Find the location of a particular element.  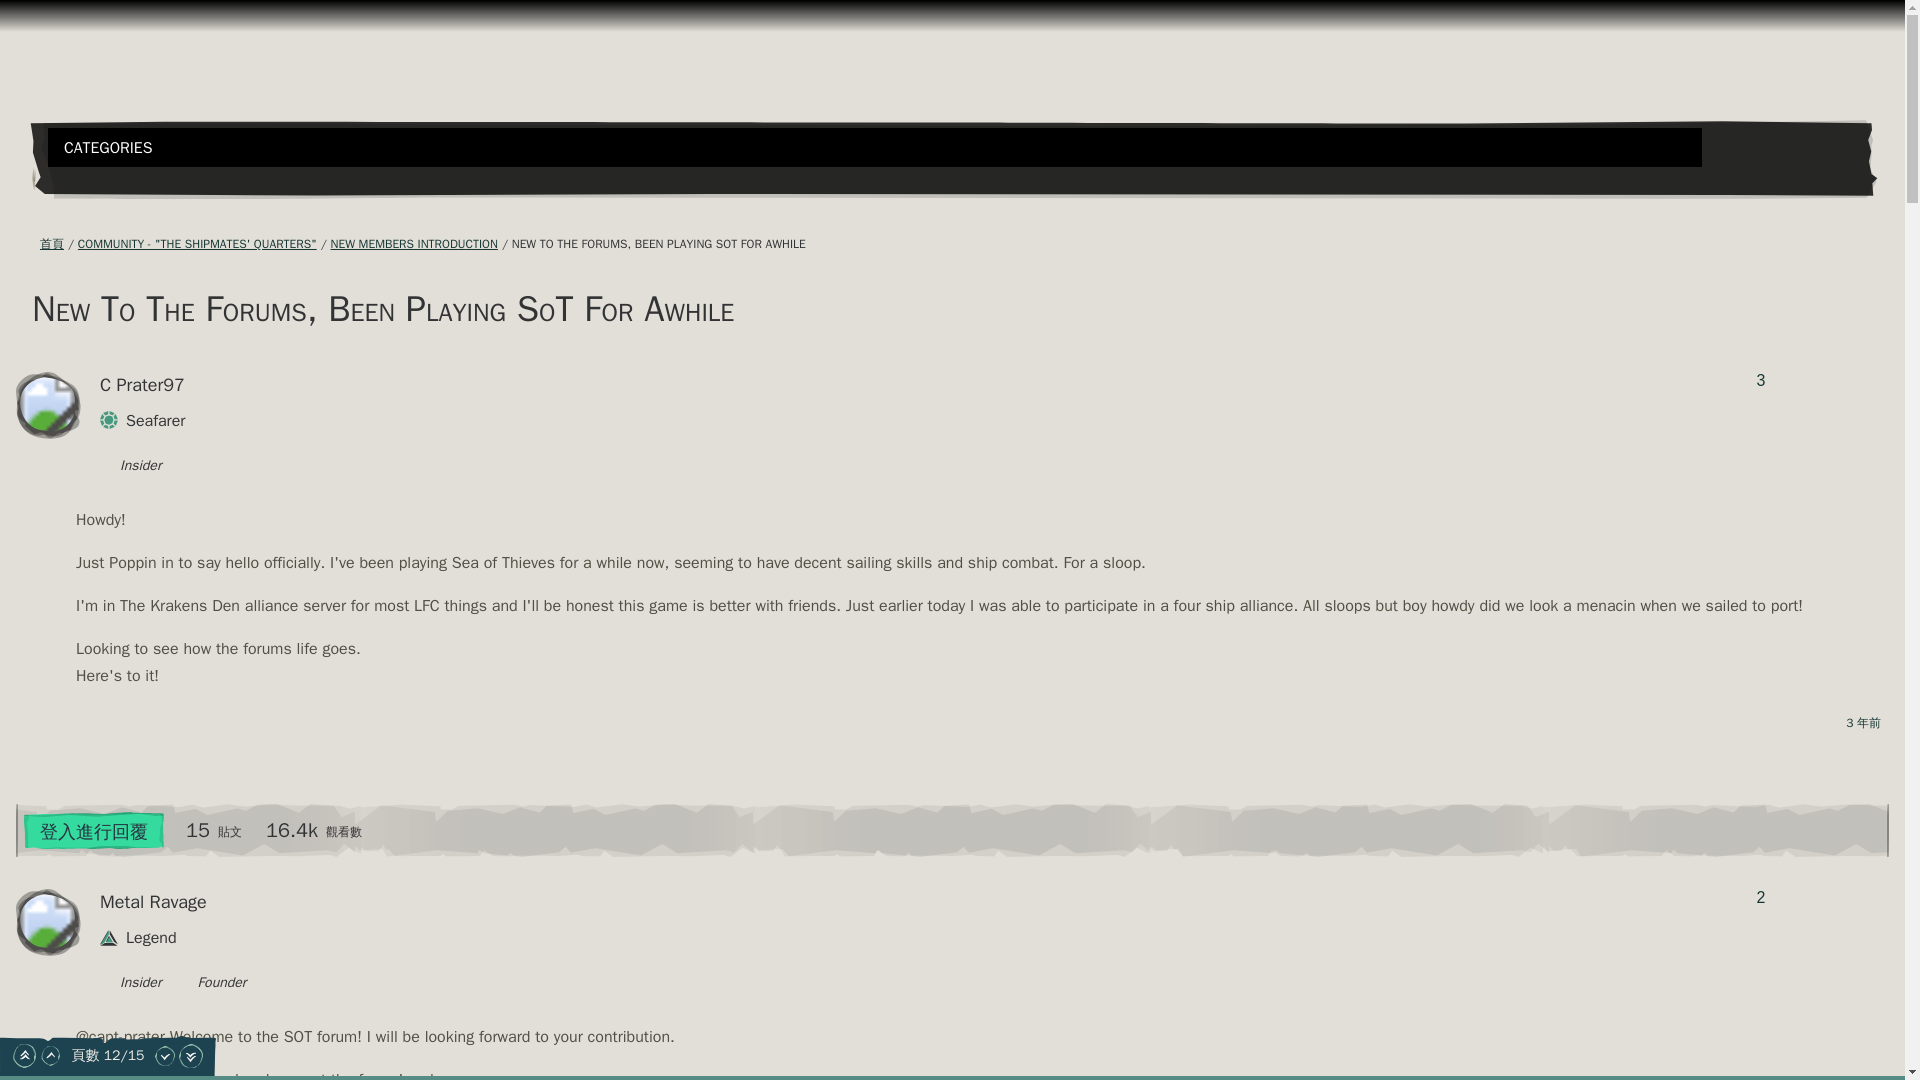

2 is located at coordinates (1760, 898).